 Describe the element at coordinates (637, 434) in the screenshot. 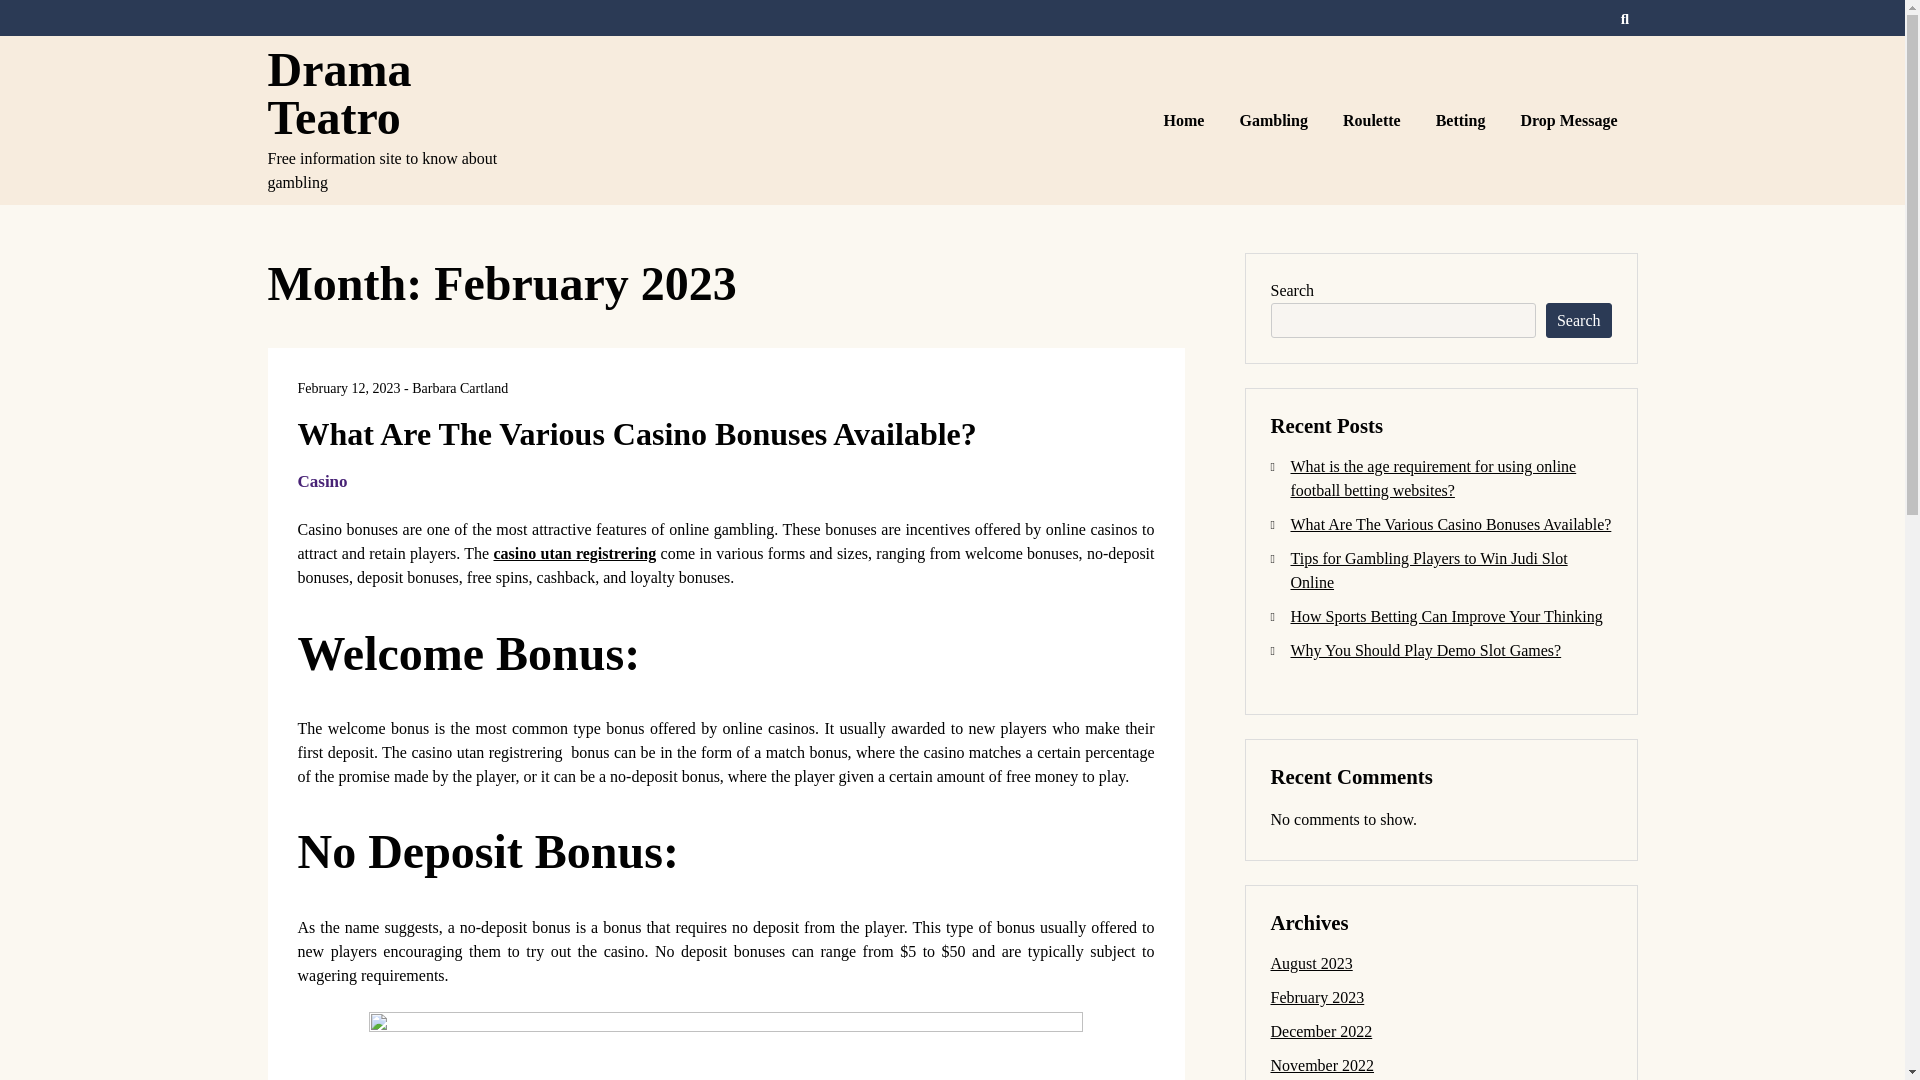

I see `What Are The Various Casino Bonuses Available?` at that location.